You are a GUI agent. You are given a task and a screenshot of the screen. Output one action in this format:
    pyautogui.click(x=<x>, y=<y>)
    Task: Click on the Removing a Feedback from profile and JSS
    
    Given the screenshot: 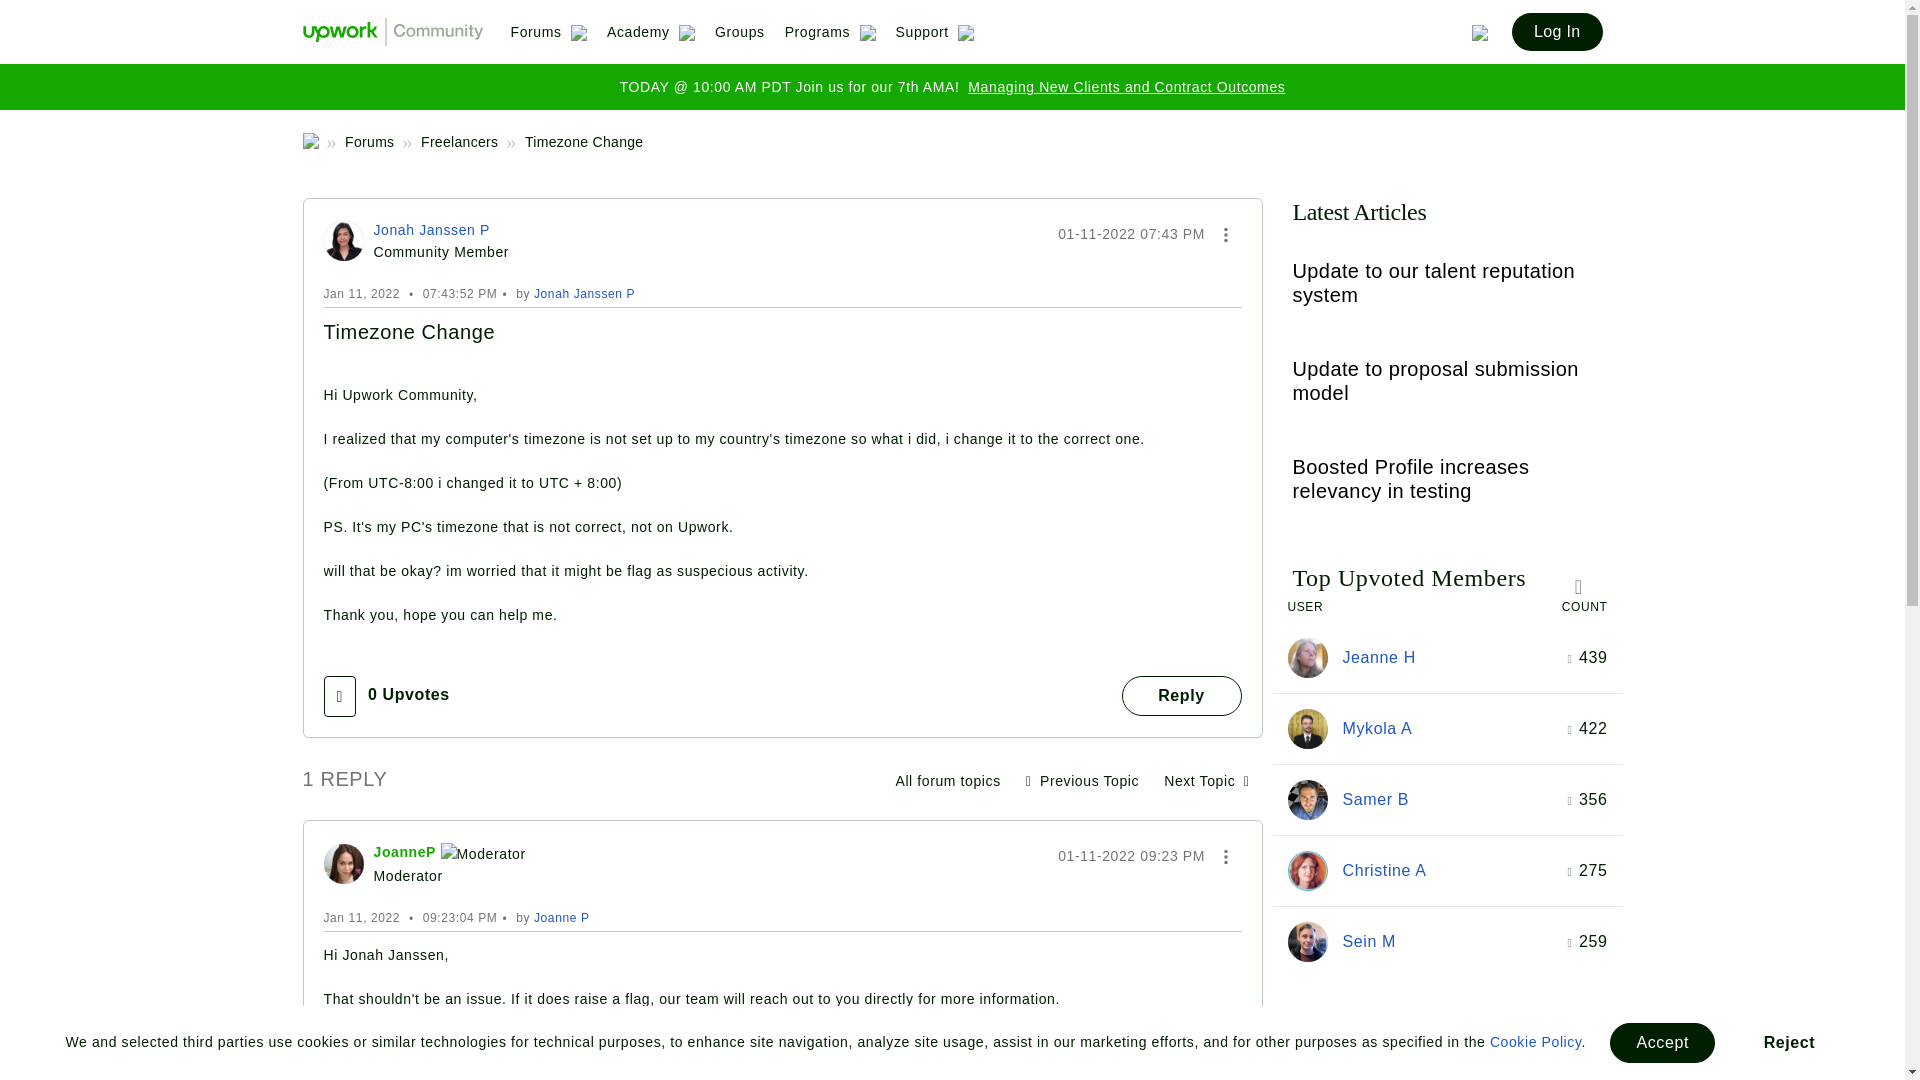 What is the action you would take?
    pyautogui.click(x=1206, y=781)
    